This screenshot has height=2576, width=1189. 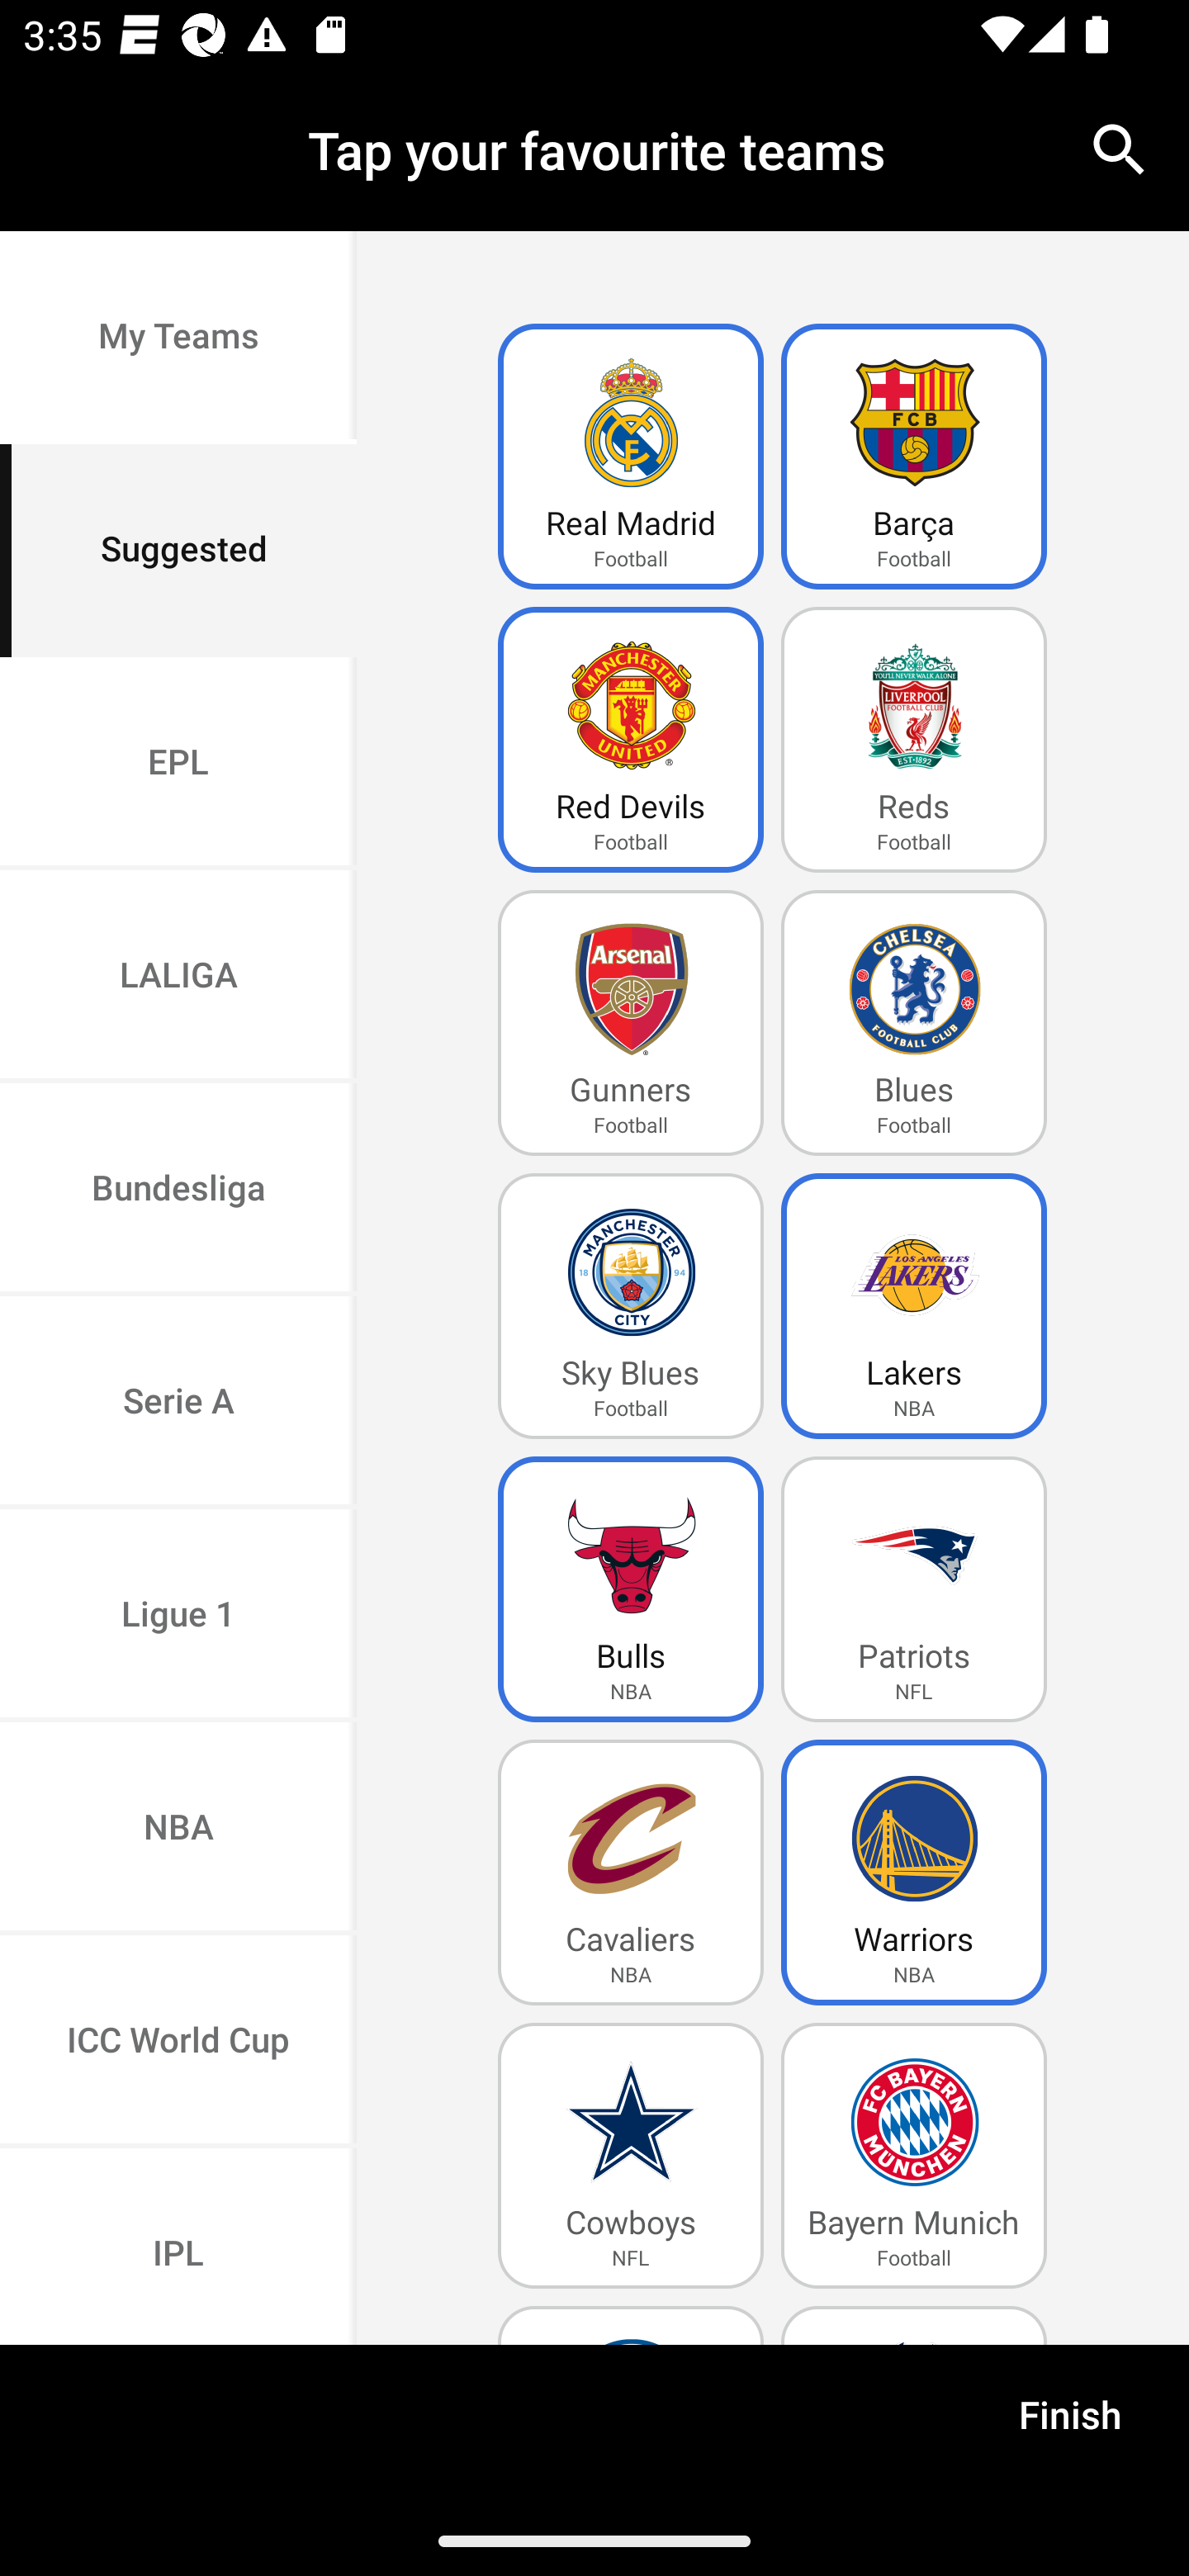 What do you see at coordinates (178, 763) in the screenshot?
I see `EPL` at bounding box center [178, 763].